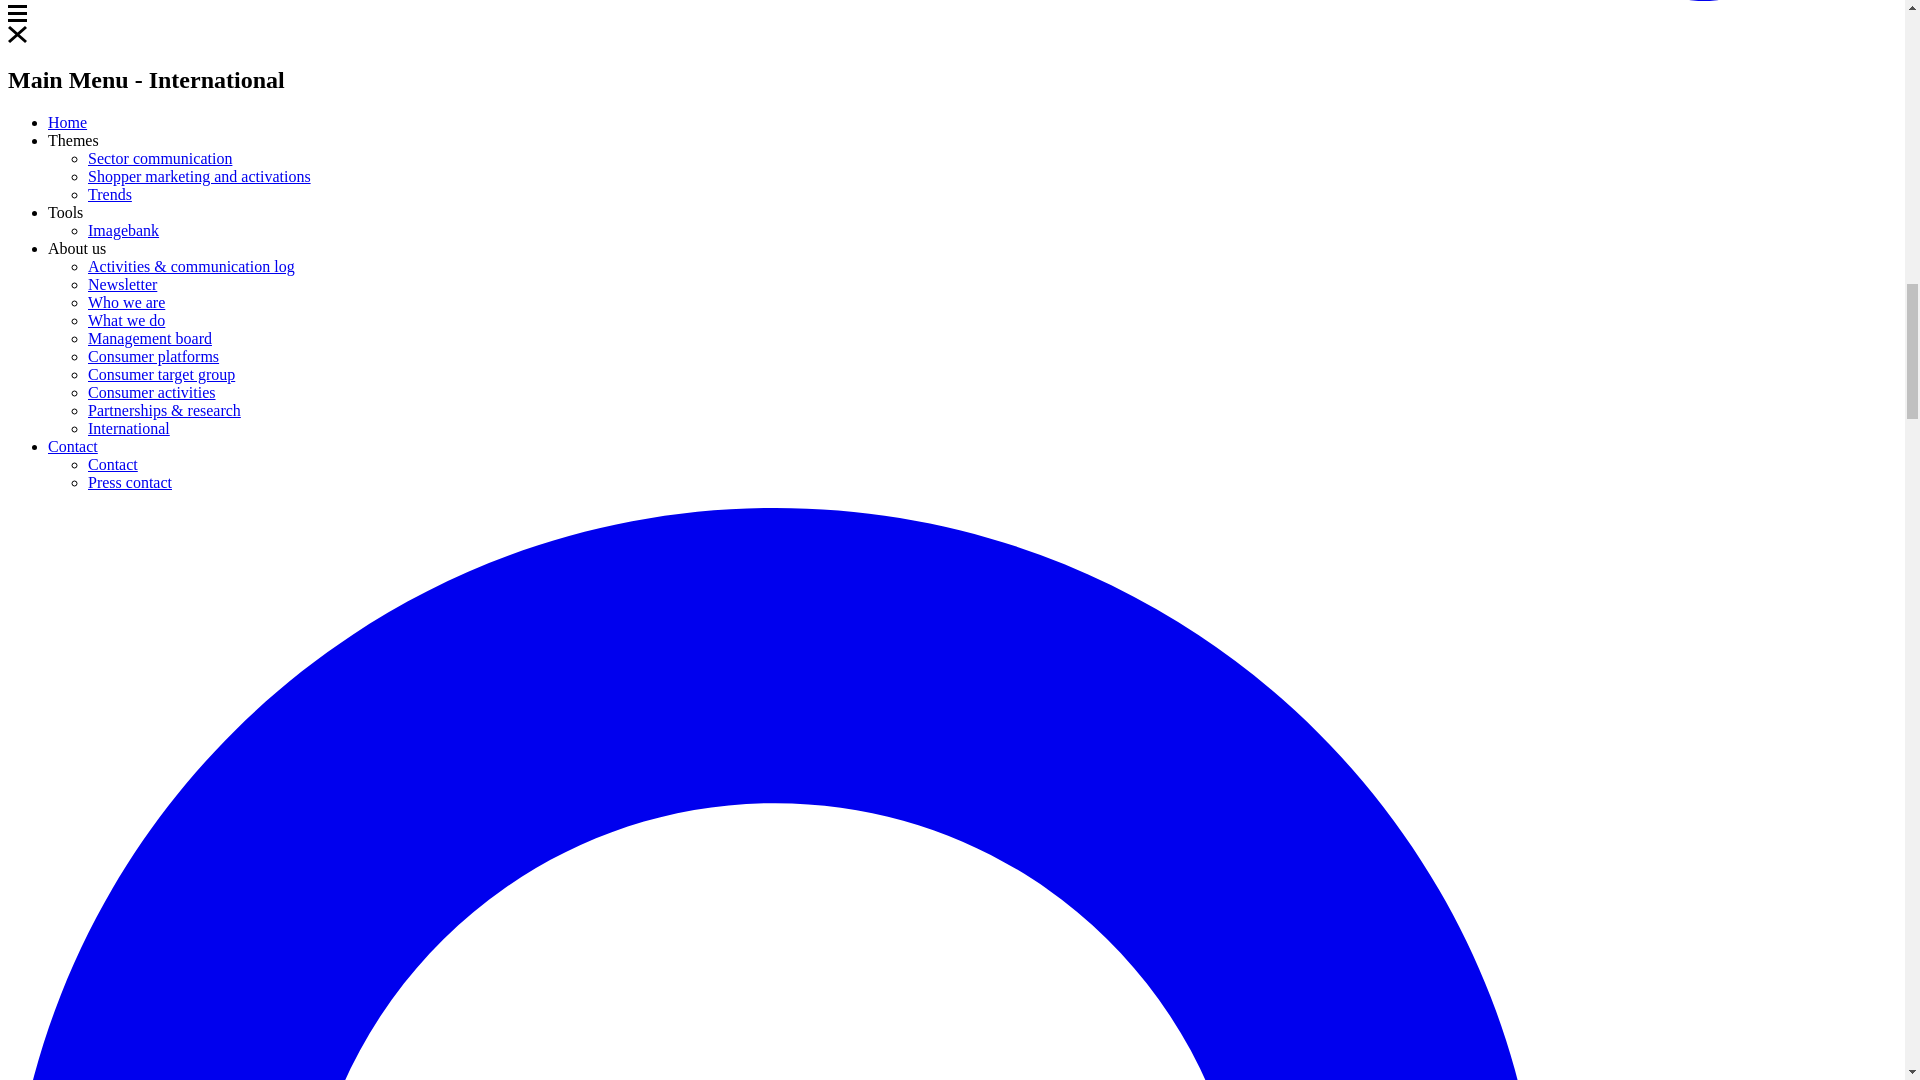  I want to click on Consumer platforms, so click(153, 356).